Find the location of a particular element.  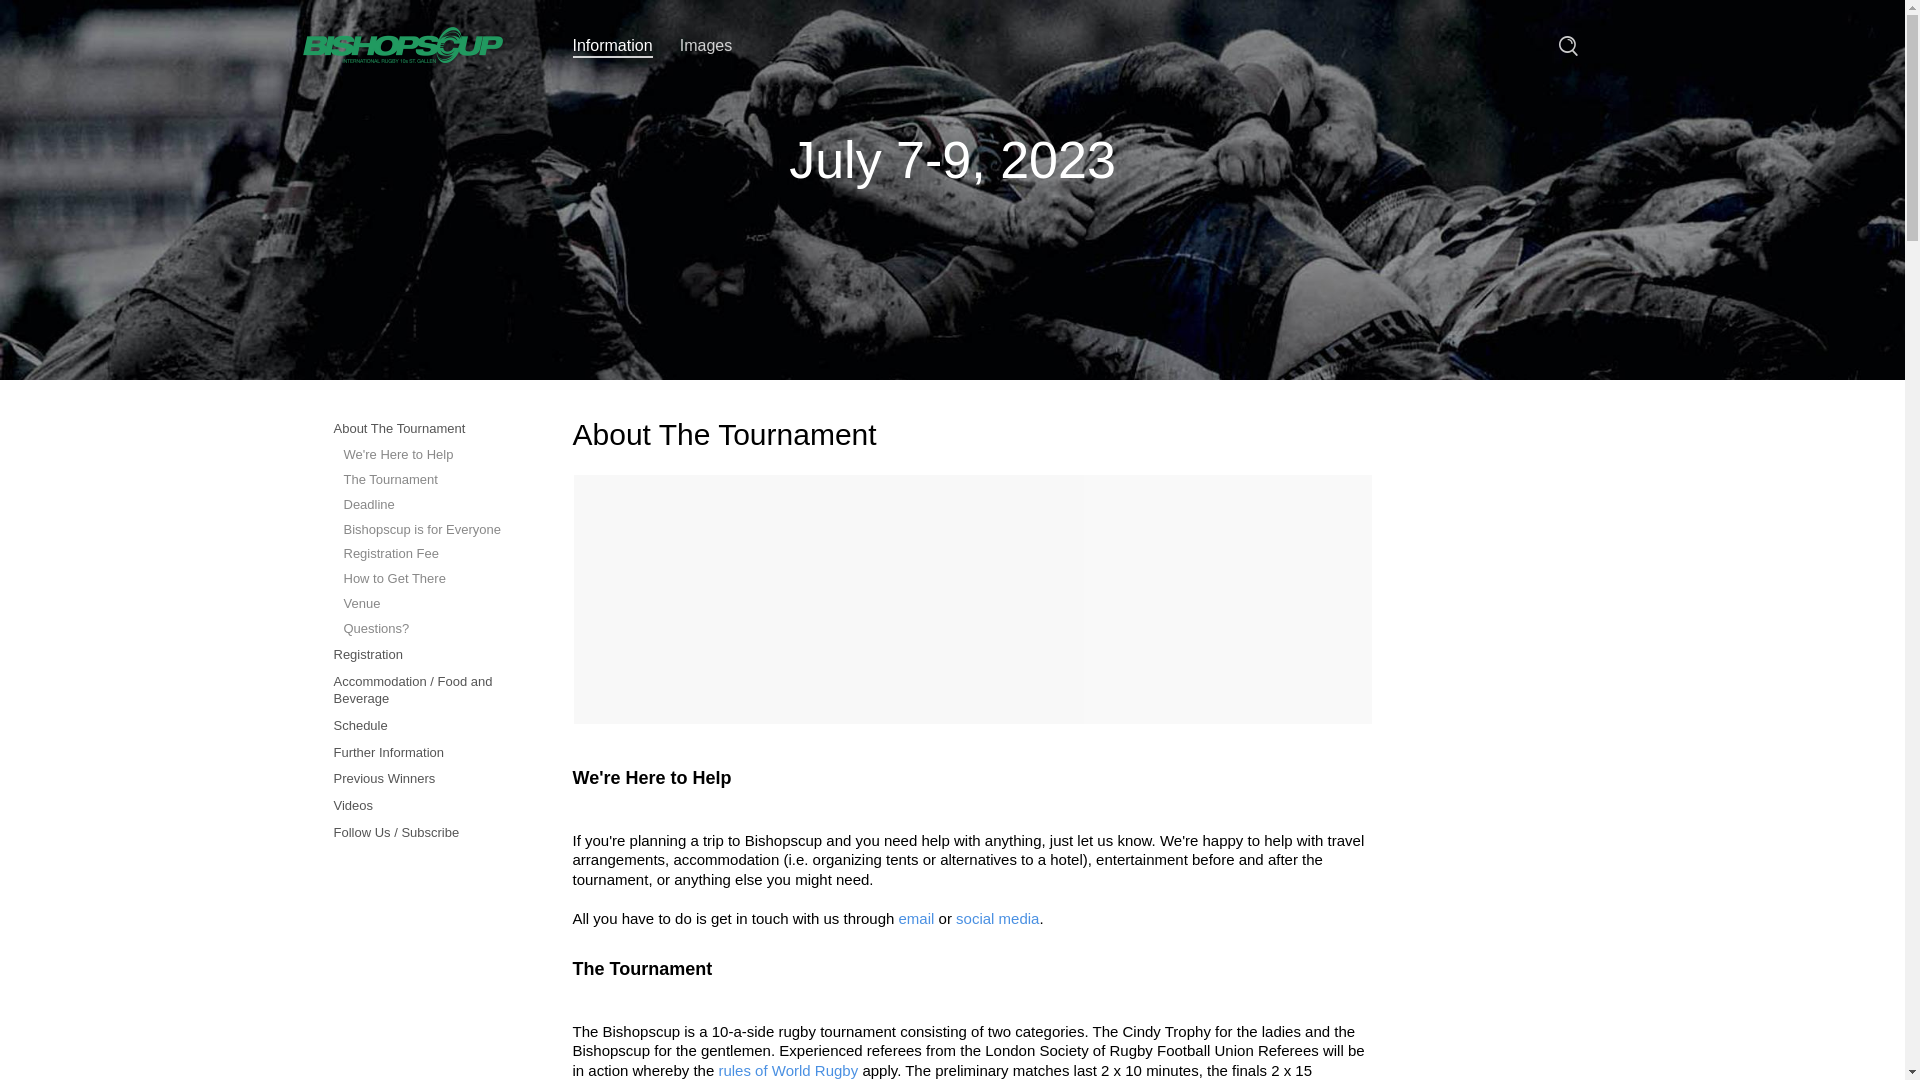

Further Information is located at coordinates (424, 754).